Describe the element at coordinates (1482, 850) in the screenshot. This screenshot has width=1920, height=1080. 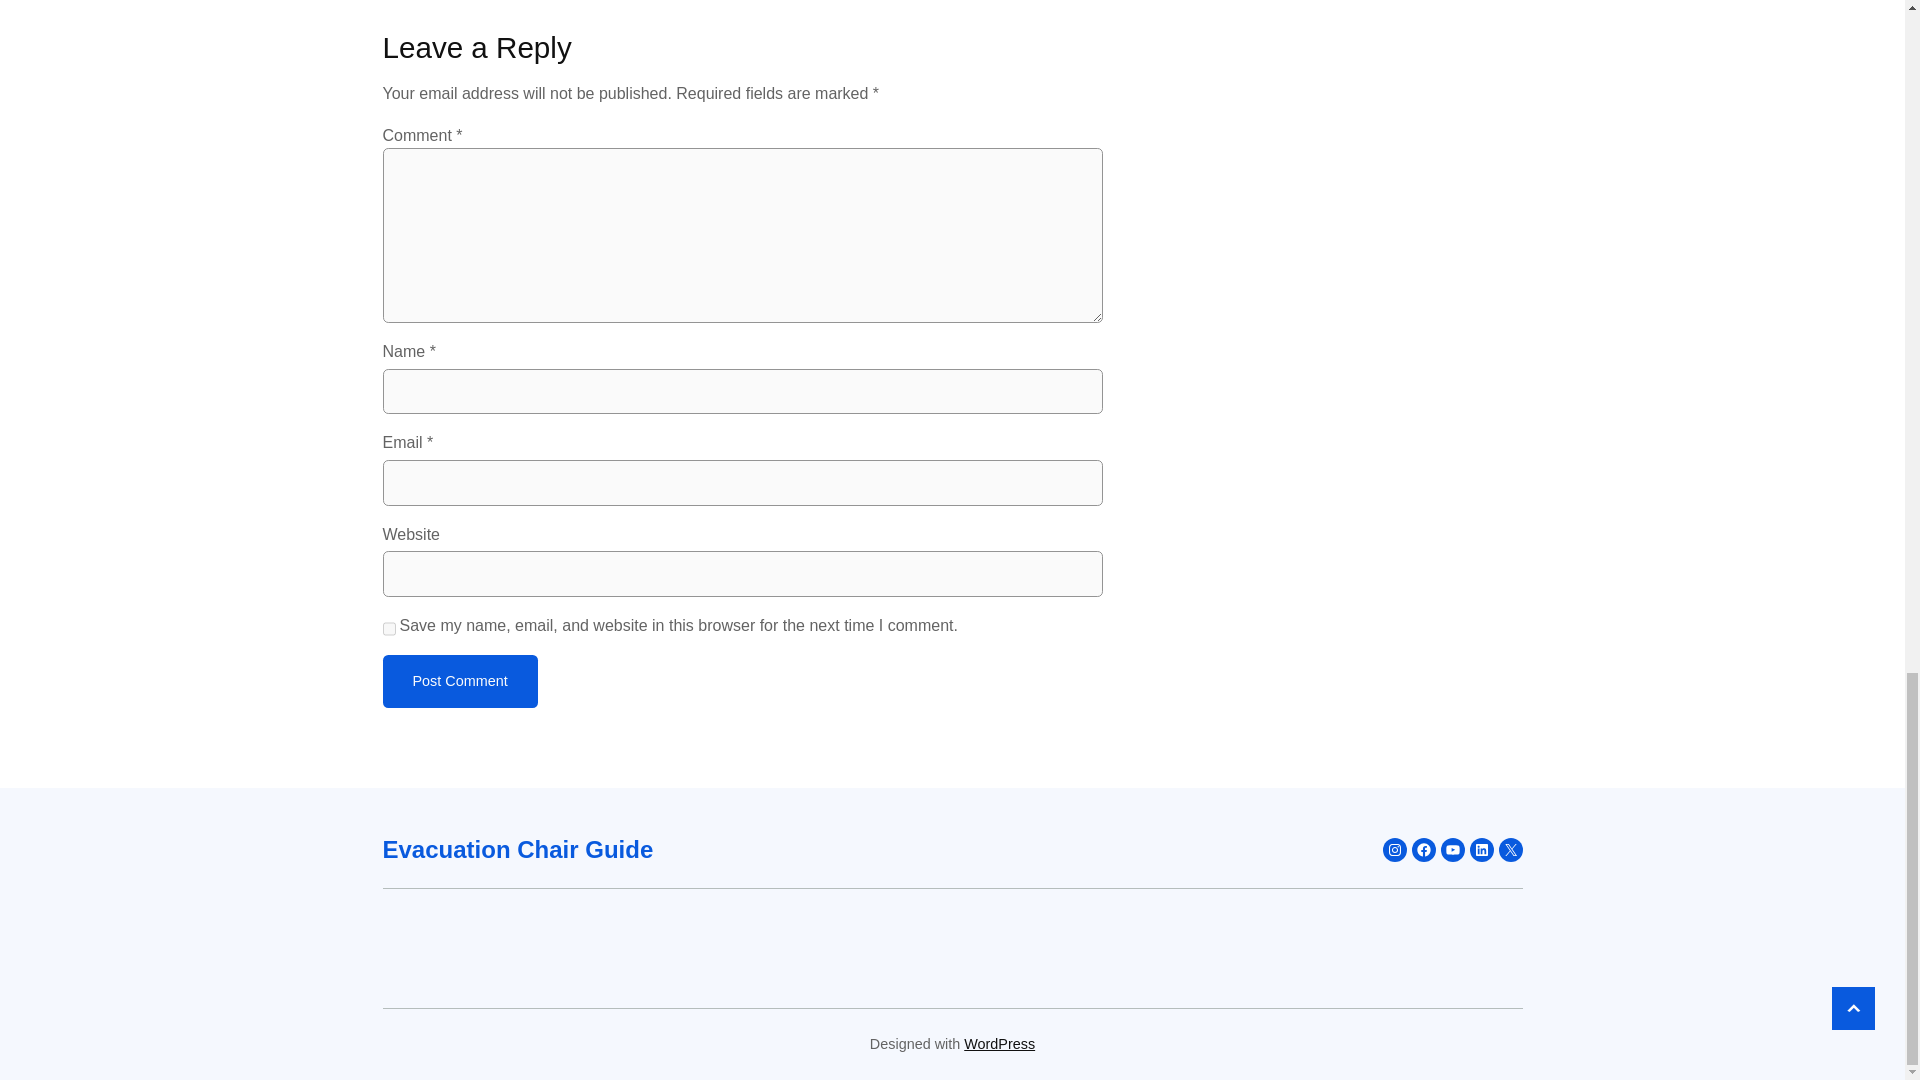
I see `LinkedIn` at that location.